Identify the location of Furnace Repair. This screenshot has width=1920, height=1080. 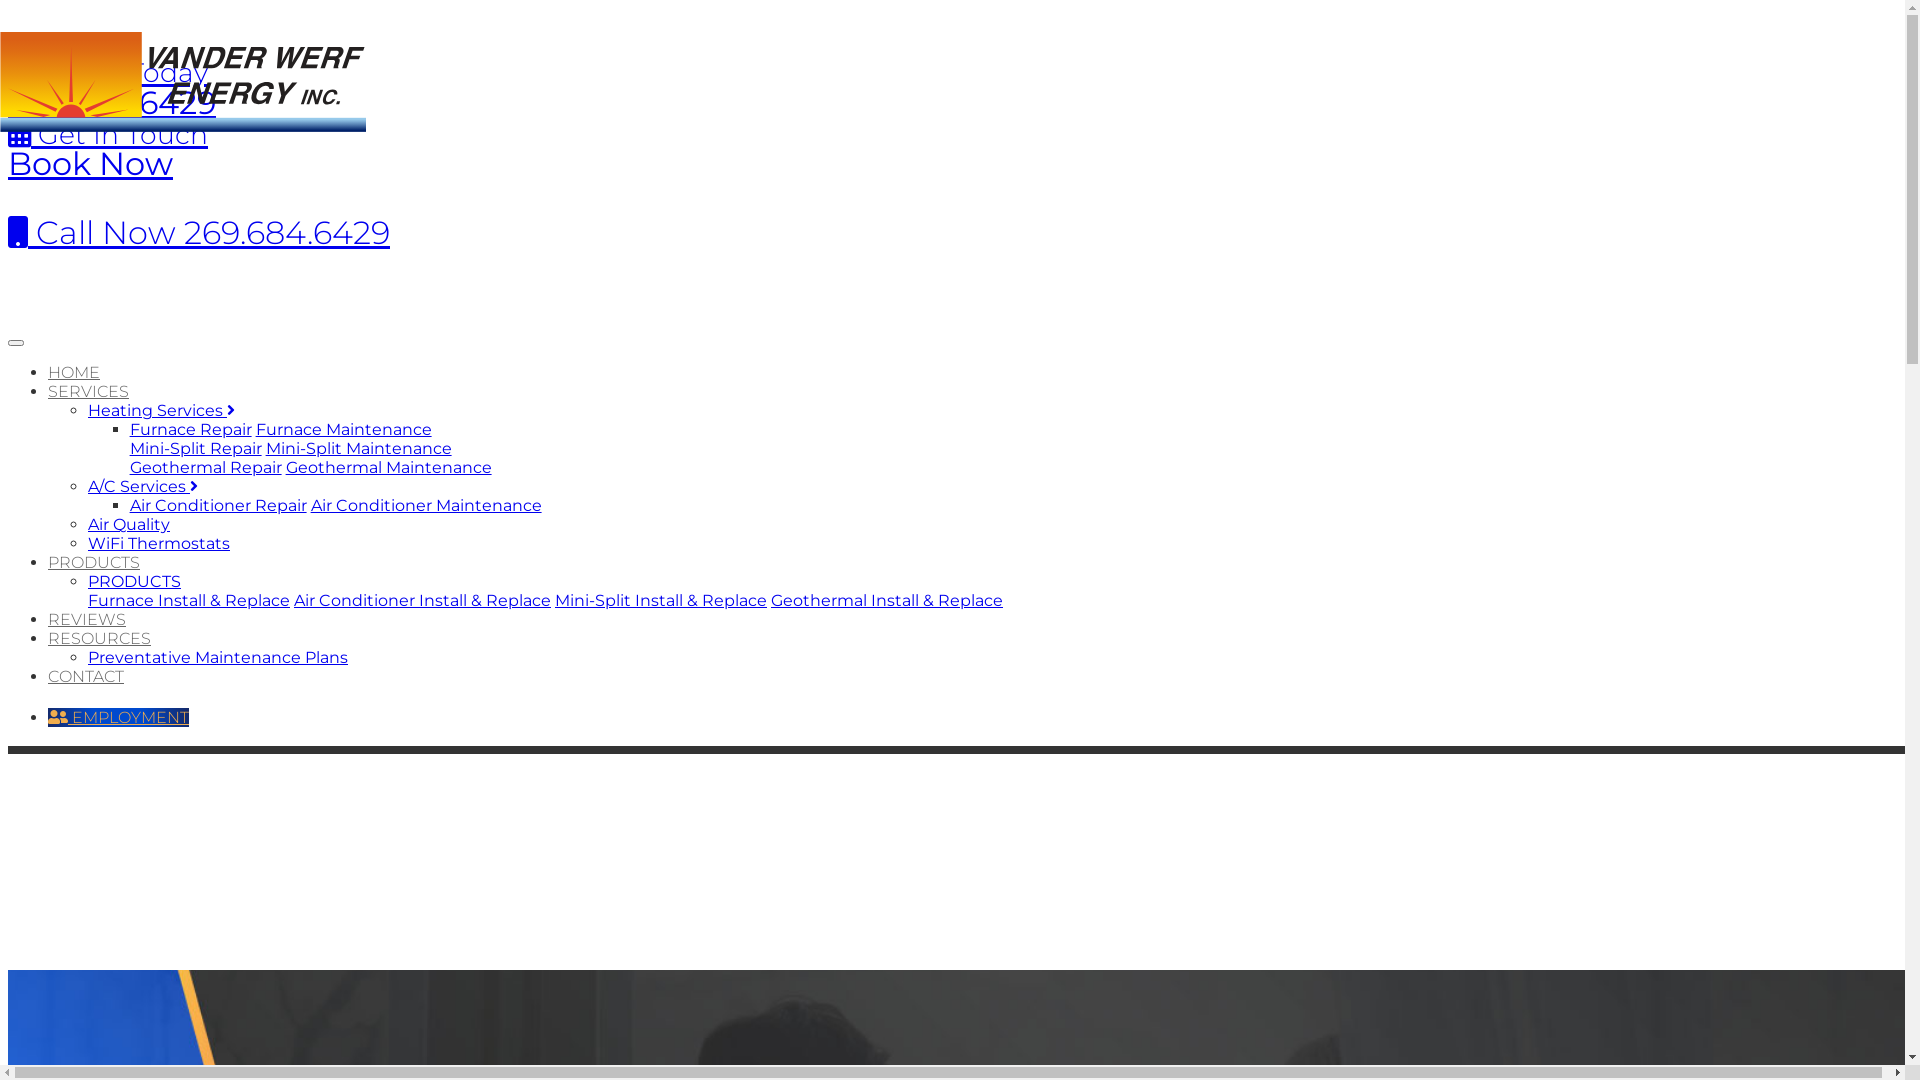
(191, 430).